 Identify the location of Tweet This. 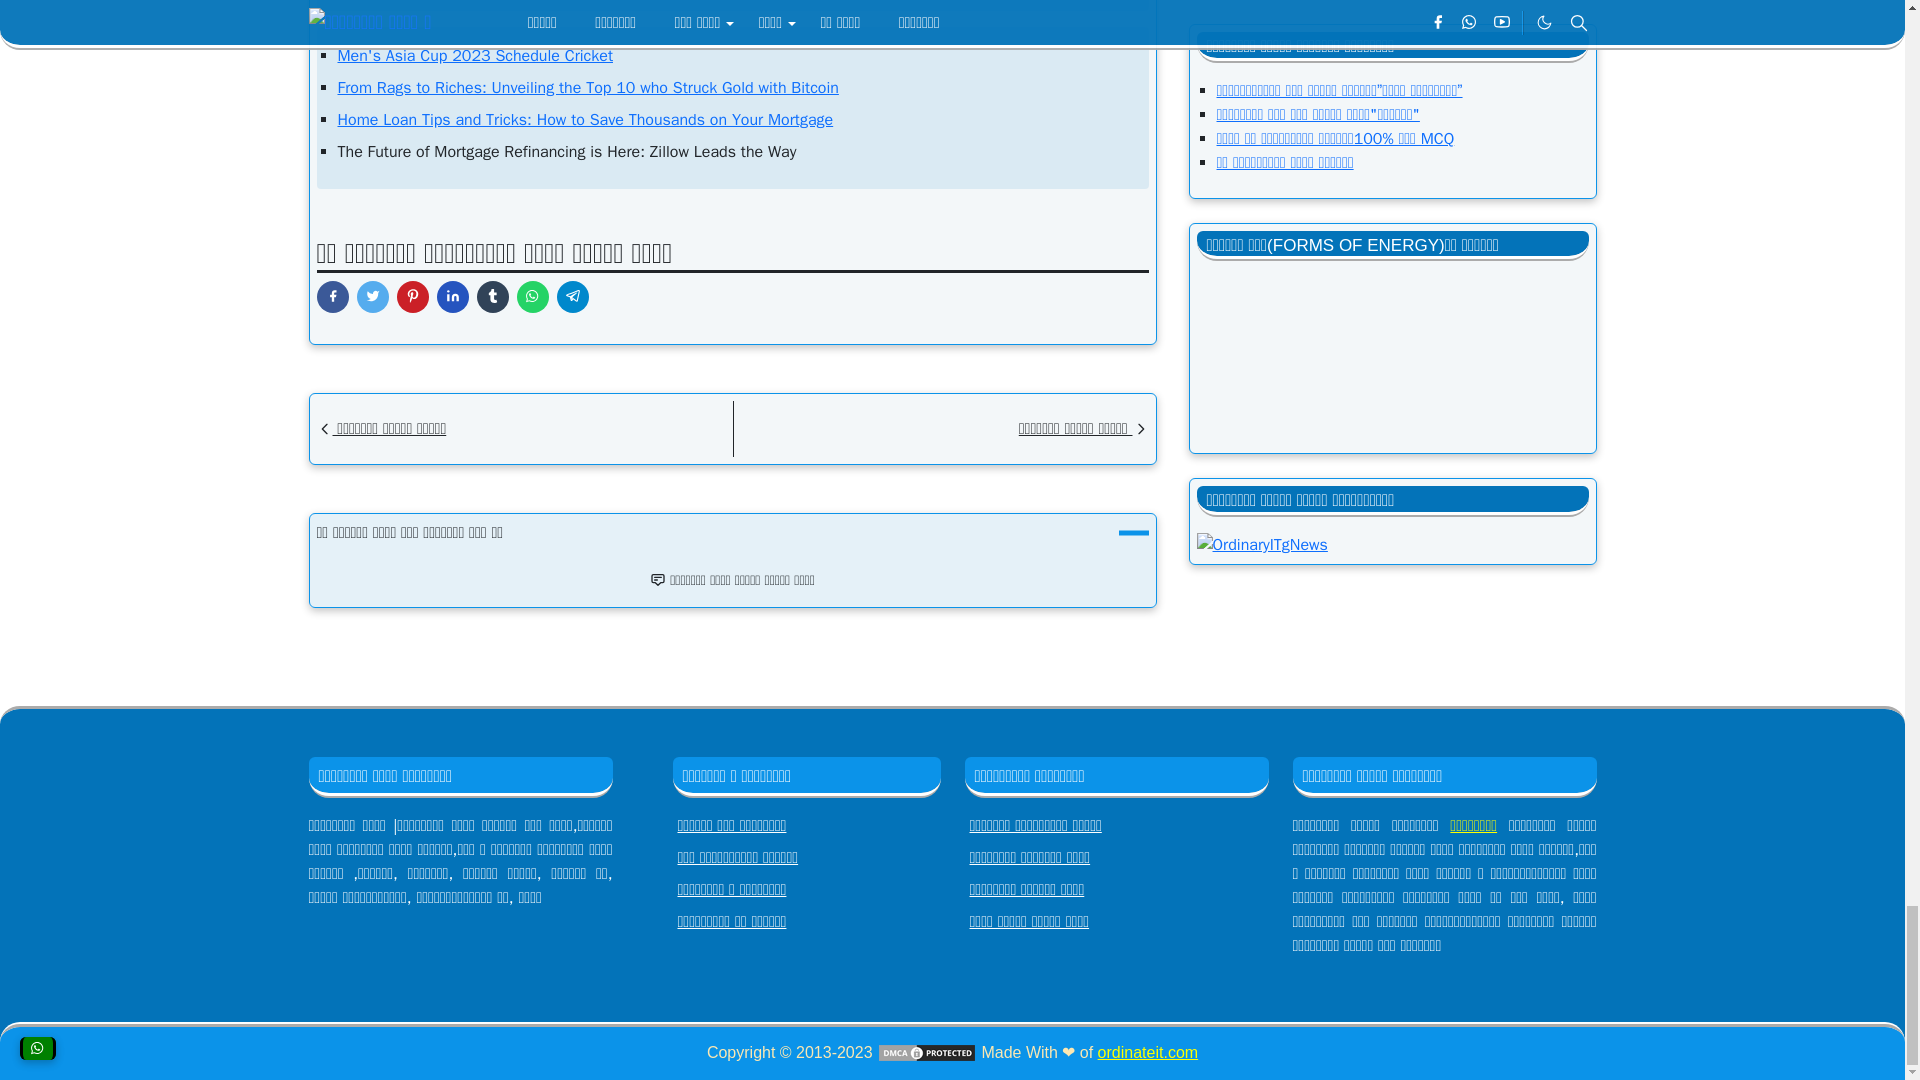
(371, 296).